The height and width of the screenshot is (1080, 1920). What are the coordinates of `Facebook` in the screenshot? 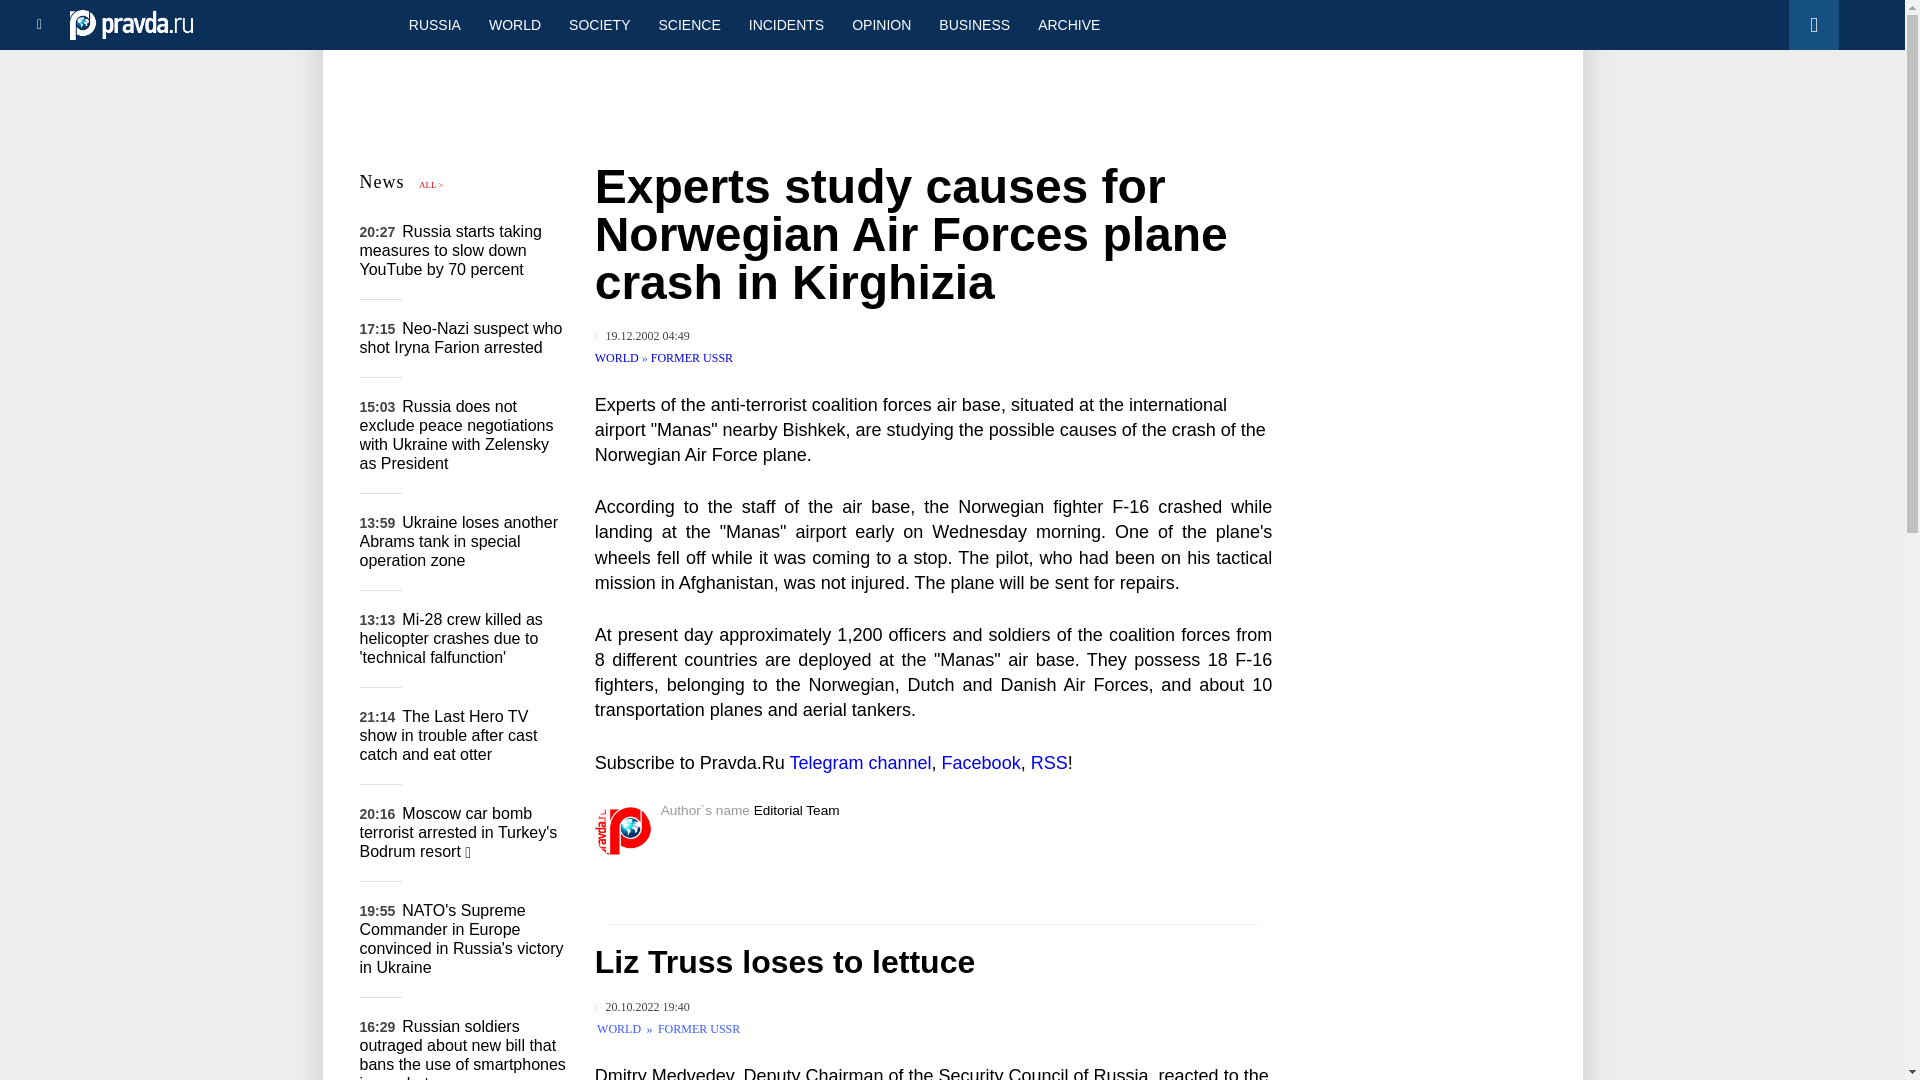 It's located at (982, 762).